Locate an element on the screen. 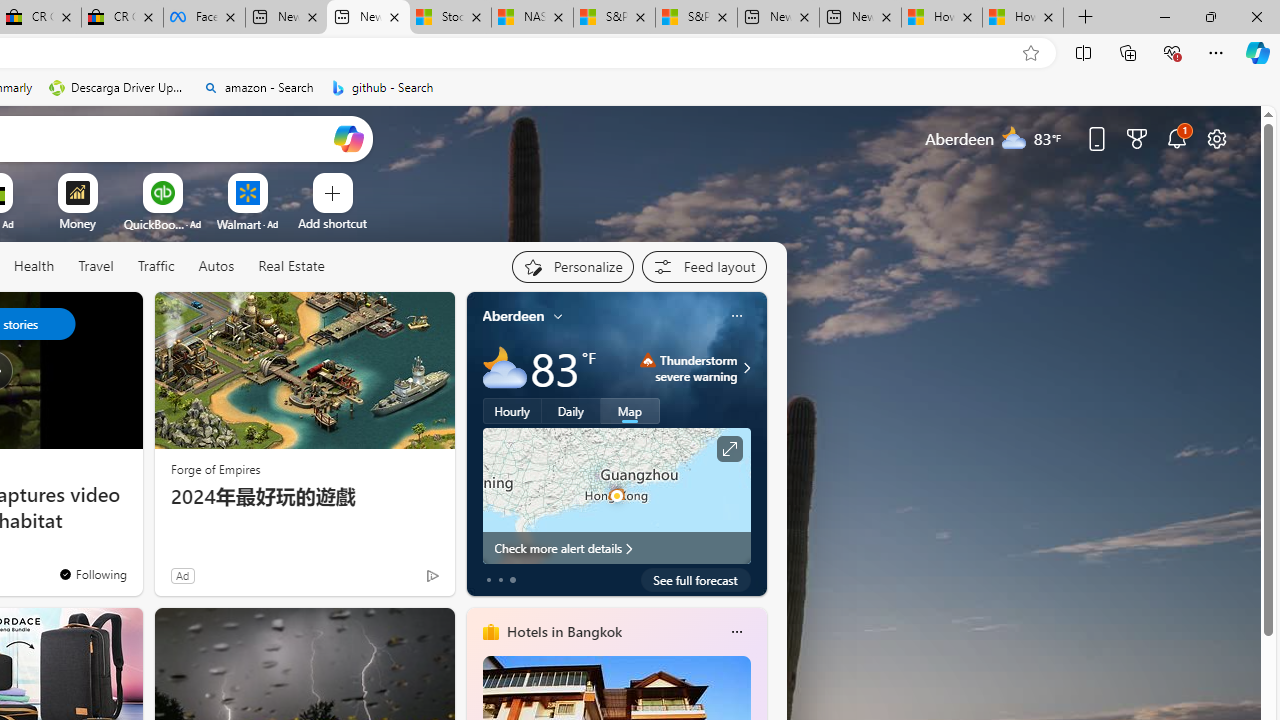  Forge of Empires is located at coordinates (216, 468).